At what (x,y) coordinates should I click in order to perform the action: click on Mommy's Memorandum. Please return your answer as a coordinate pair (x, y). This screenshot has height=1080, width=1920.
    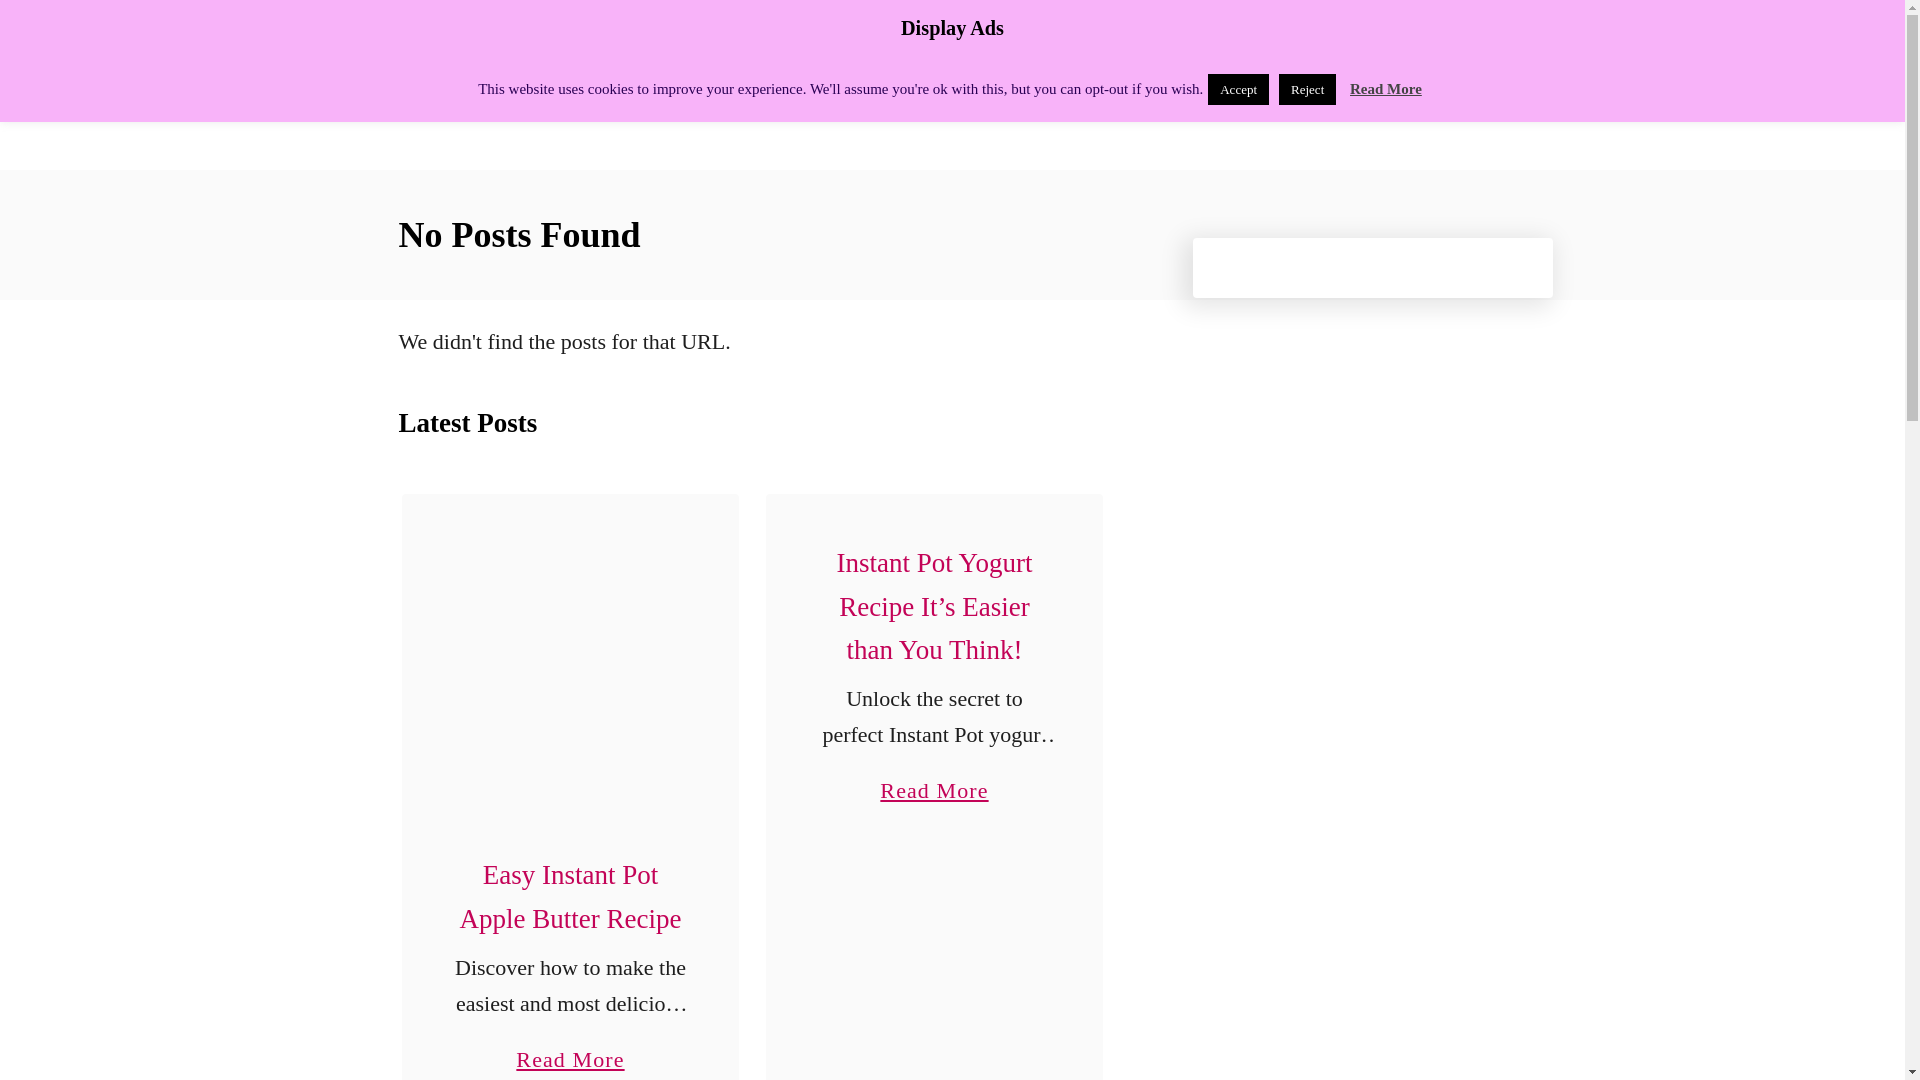
    Looking at the image, I should click on (572, 84).